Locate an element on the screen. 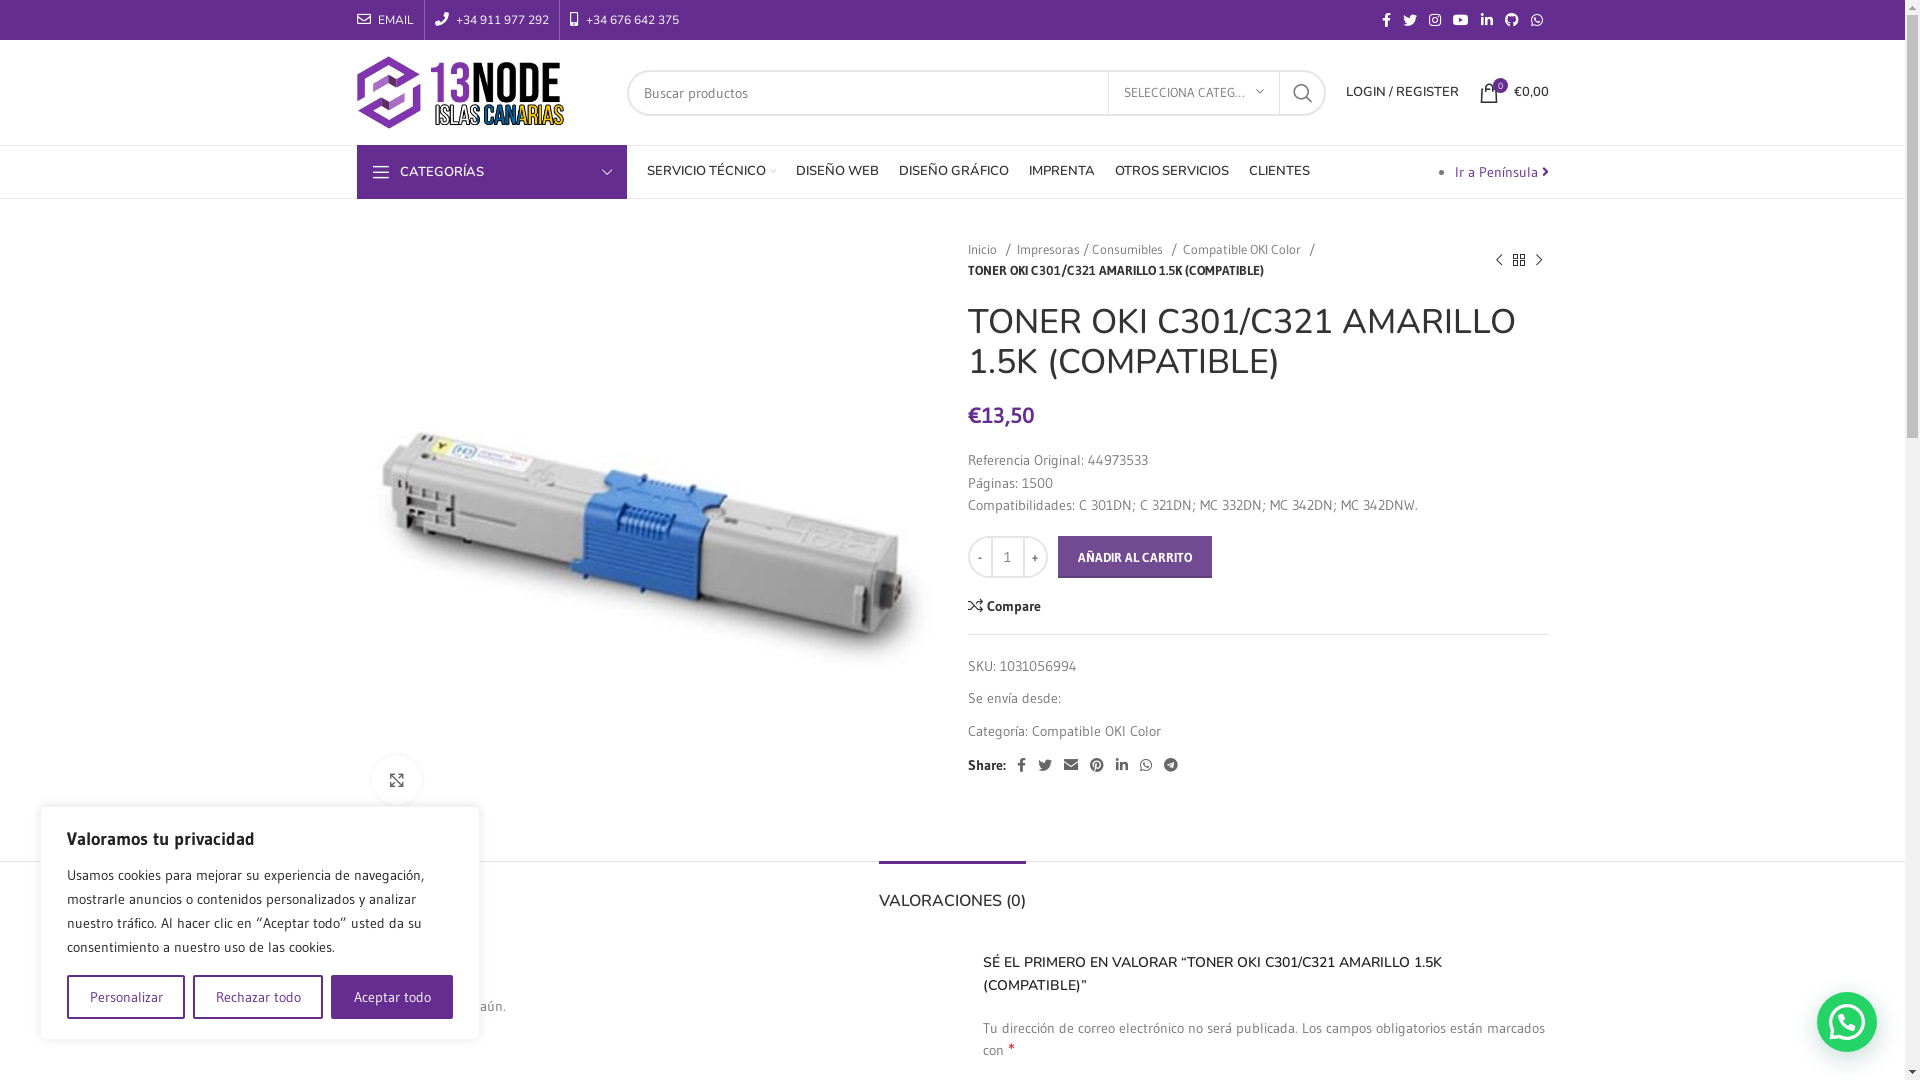  +34 911 977 292 is located at coordinates (491, 20).